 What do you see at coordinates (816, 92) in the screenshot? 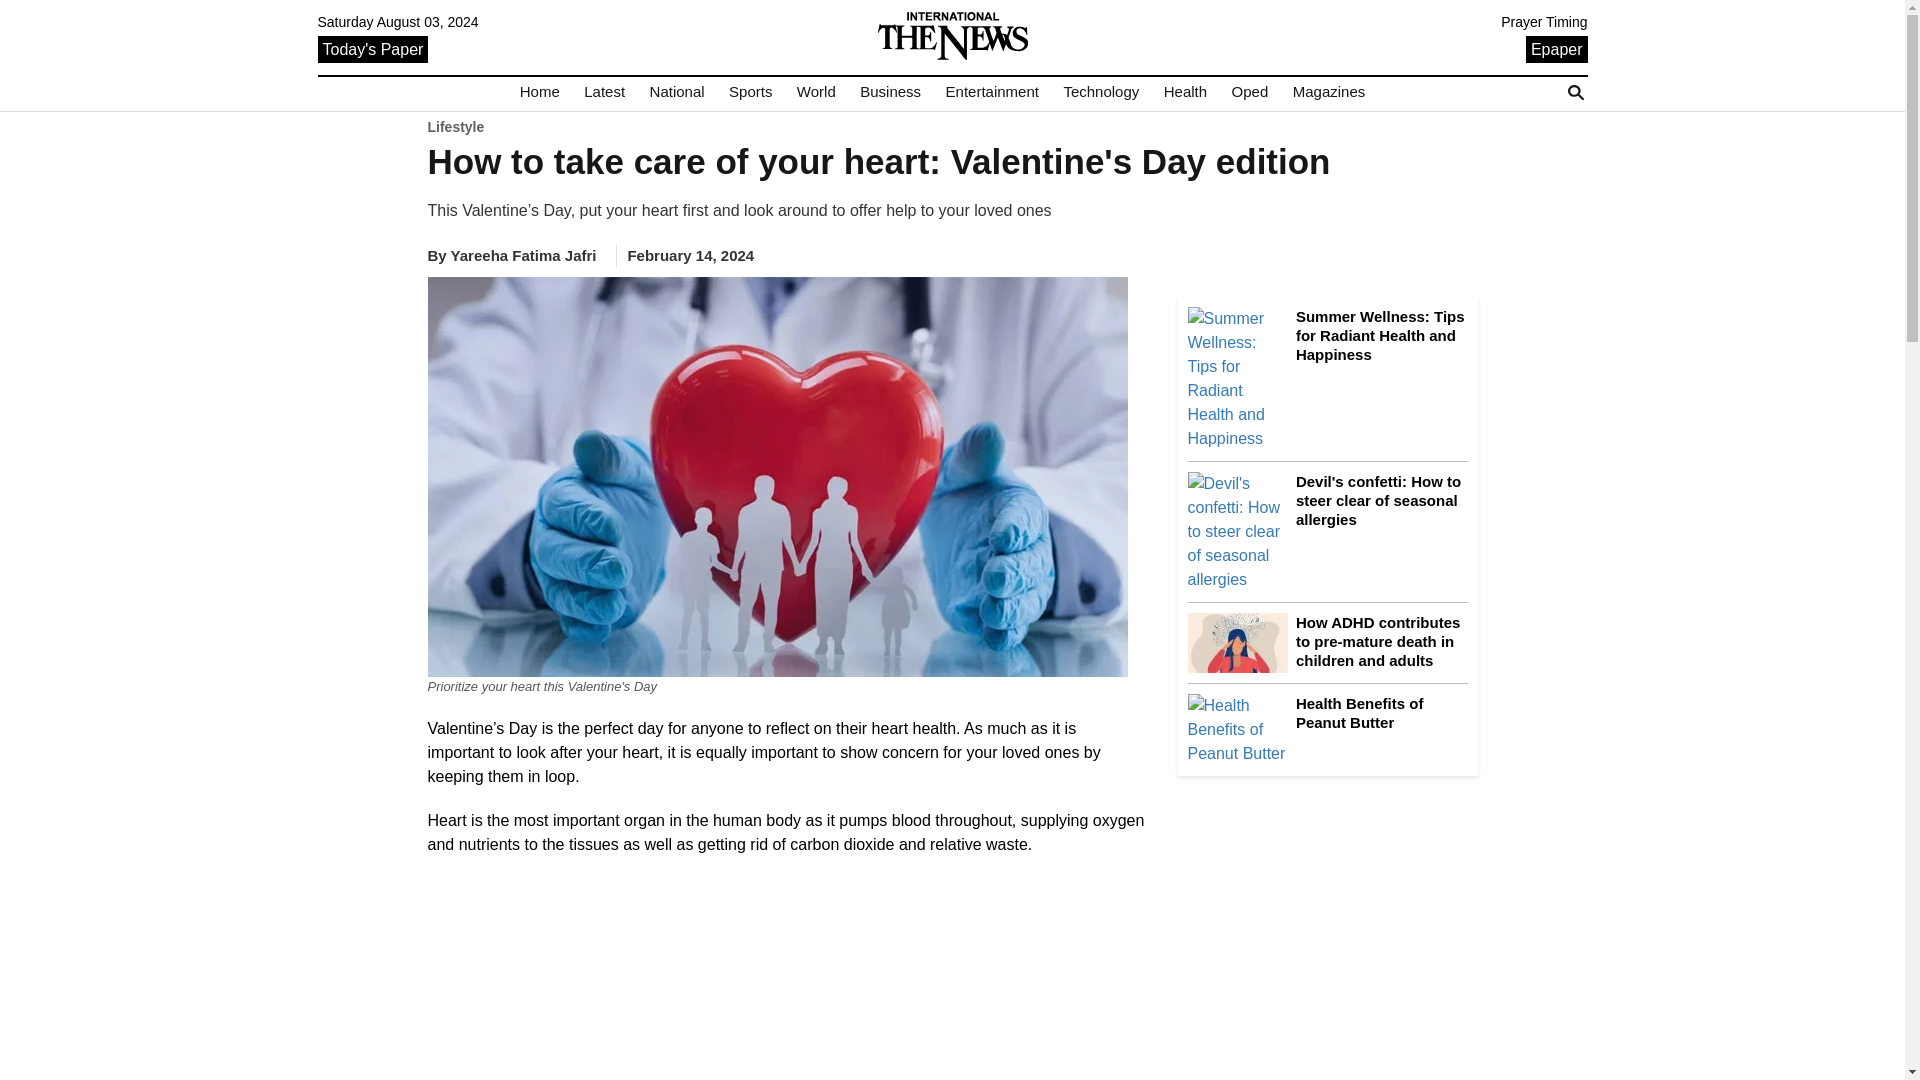
I see `World` at bounding box center [816, 92].